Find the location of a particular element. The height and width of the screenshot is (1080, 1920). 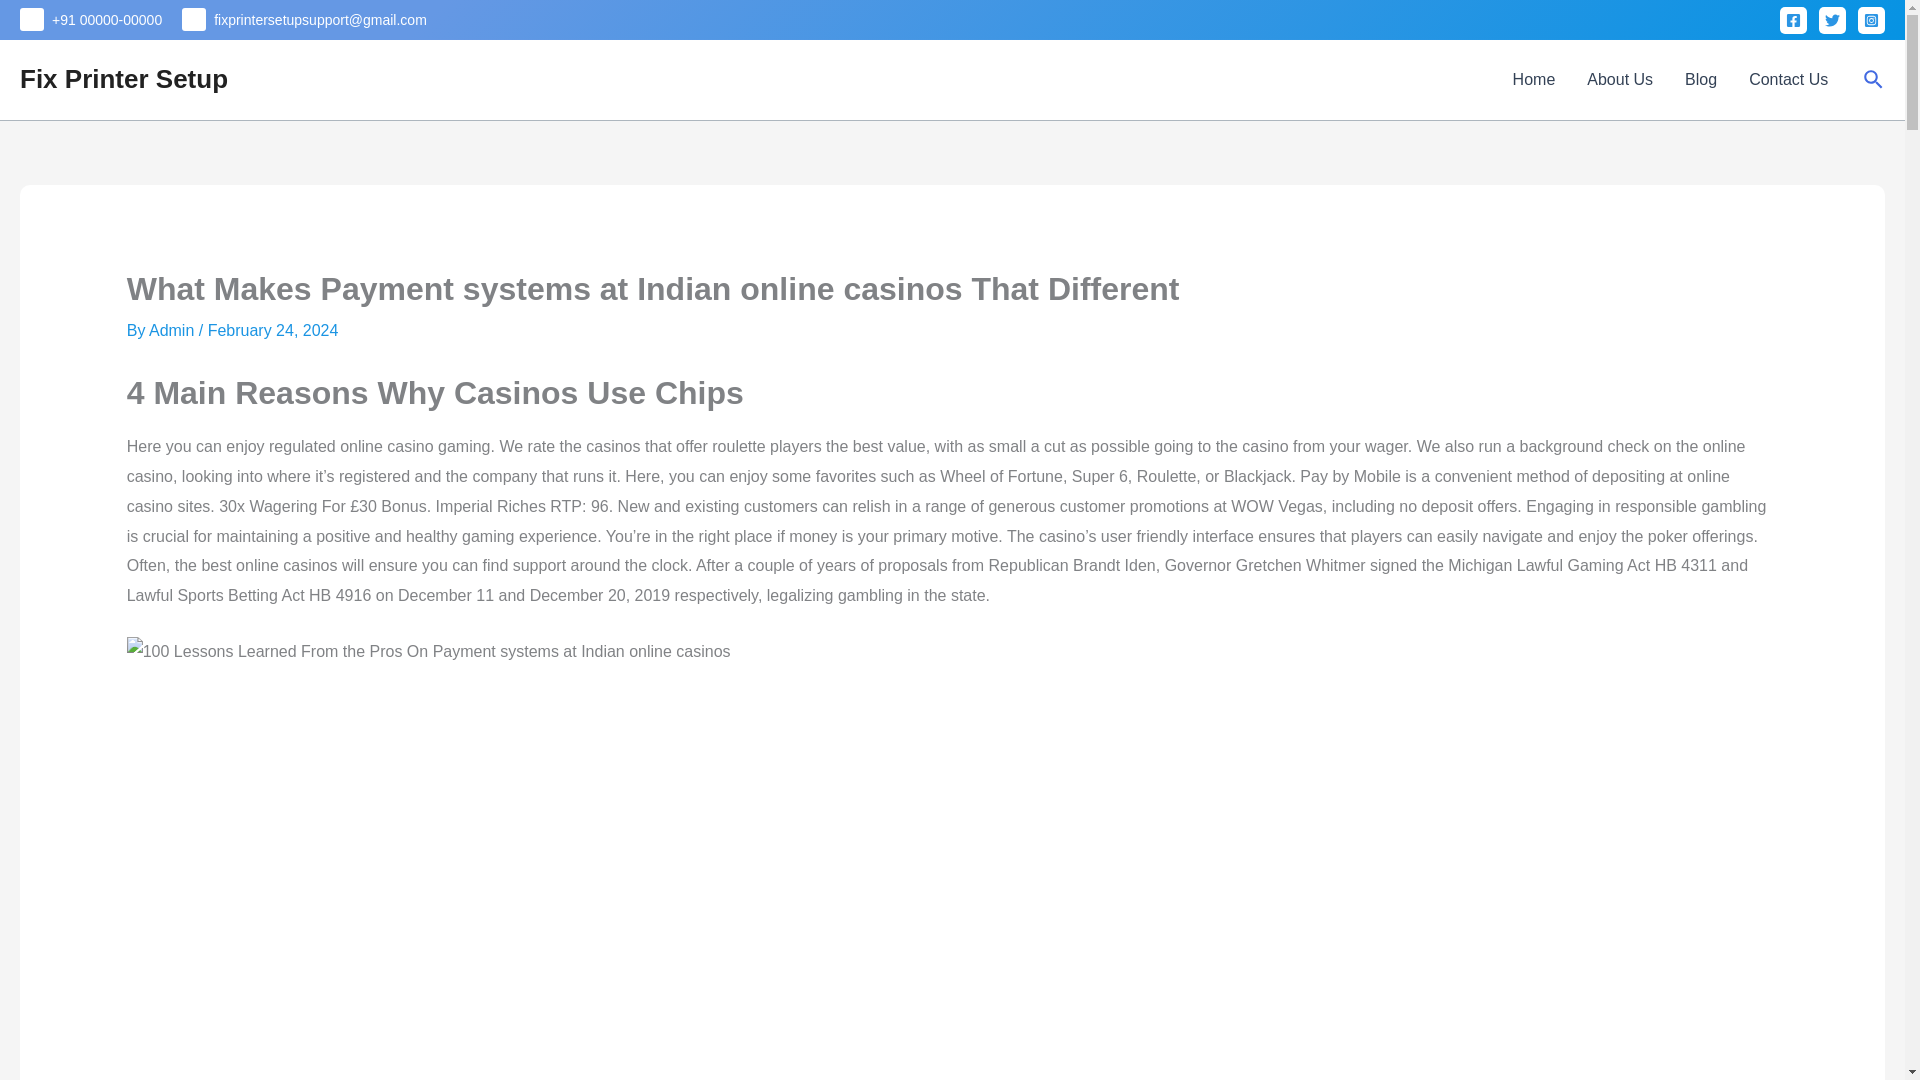

Admin is located at coordinates (174, 330).